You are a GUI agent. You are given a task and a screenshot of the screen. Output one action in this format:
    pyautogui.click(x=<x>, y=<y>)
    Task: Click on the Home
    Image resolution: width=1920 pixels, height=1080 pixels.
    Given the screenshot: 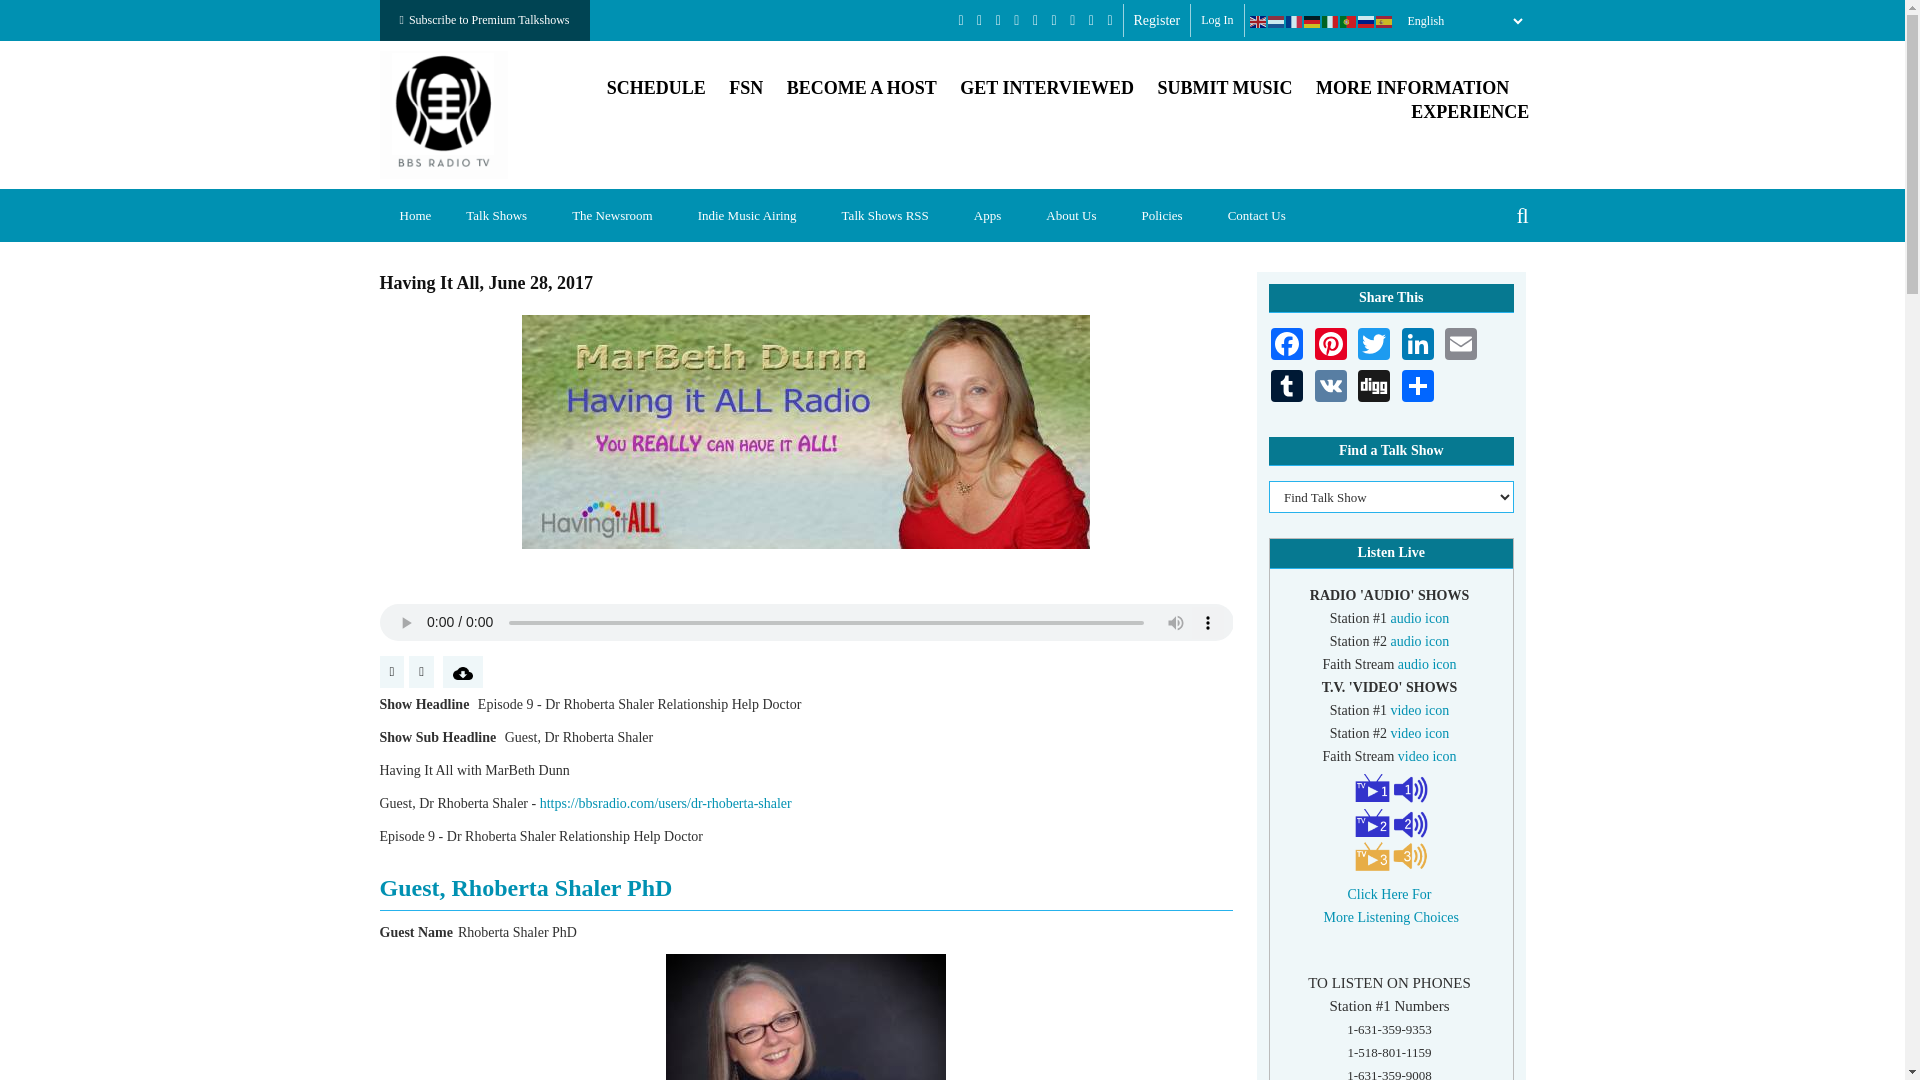 What is the action you would take?
    pyautogui.click(x=416, y=215)
    